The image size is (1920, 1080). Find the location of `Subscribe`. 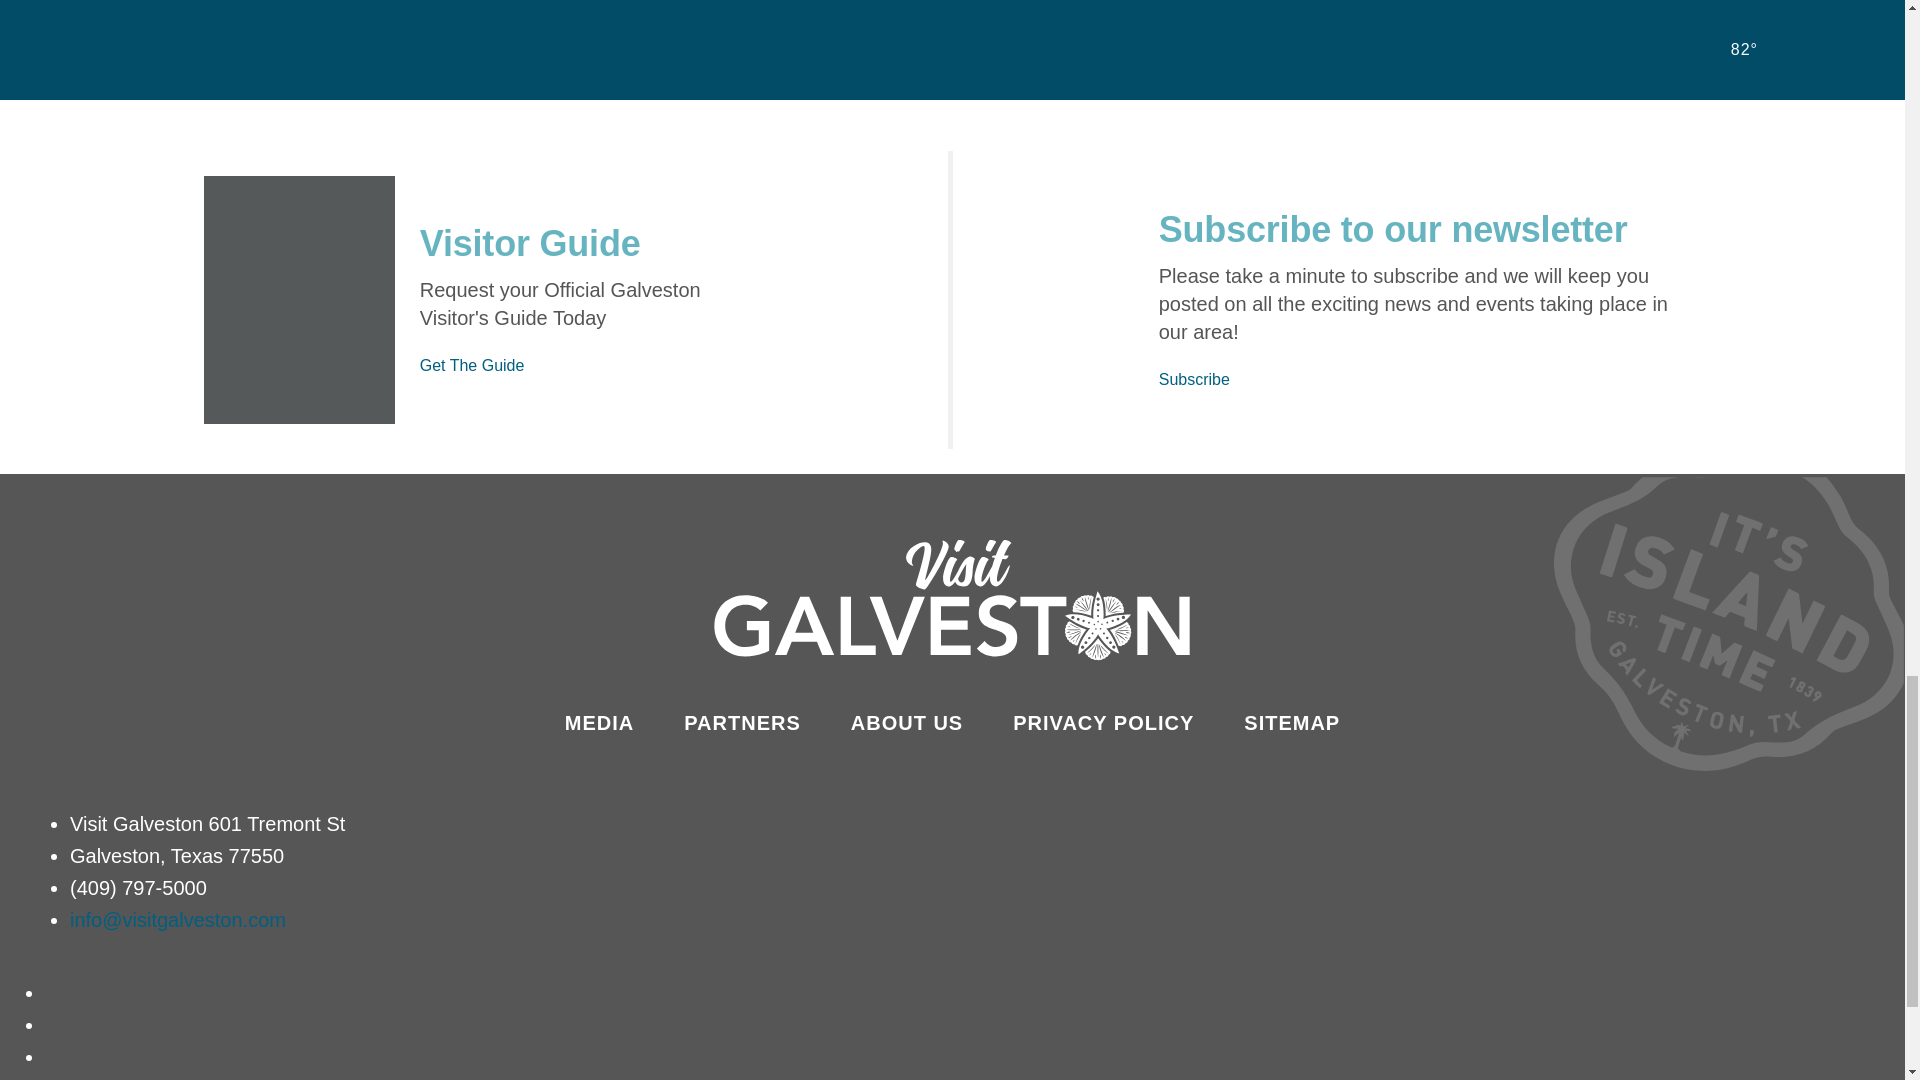

Subscribe is located at coordinates (1194, 379).